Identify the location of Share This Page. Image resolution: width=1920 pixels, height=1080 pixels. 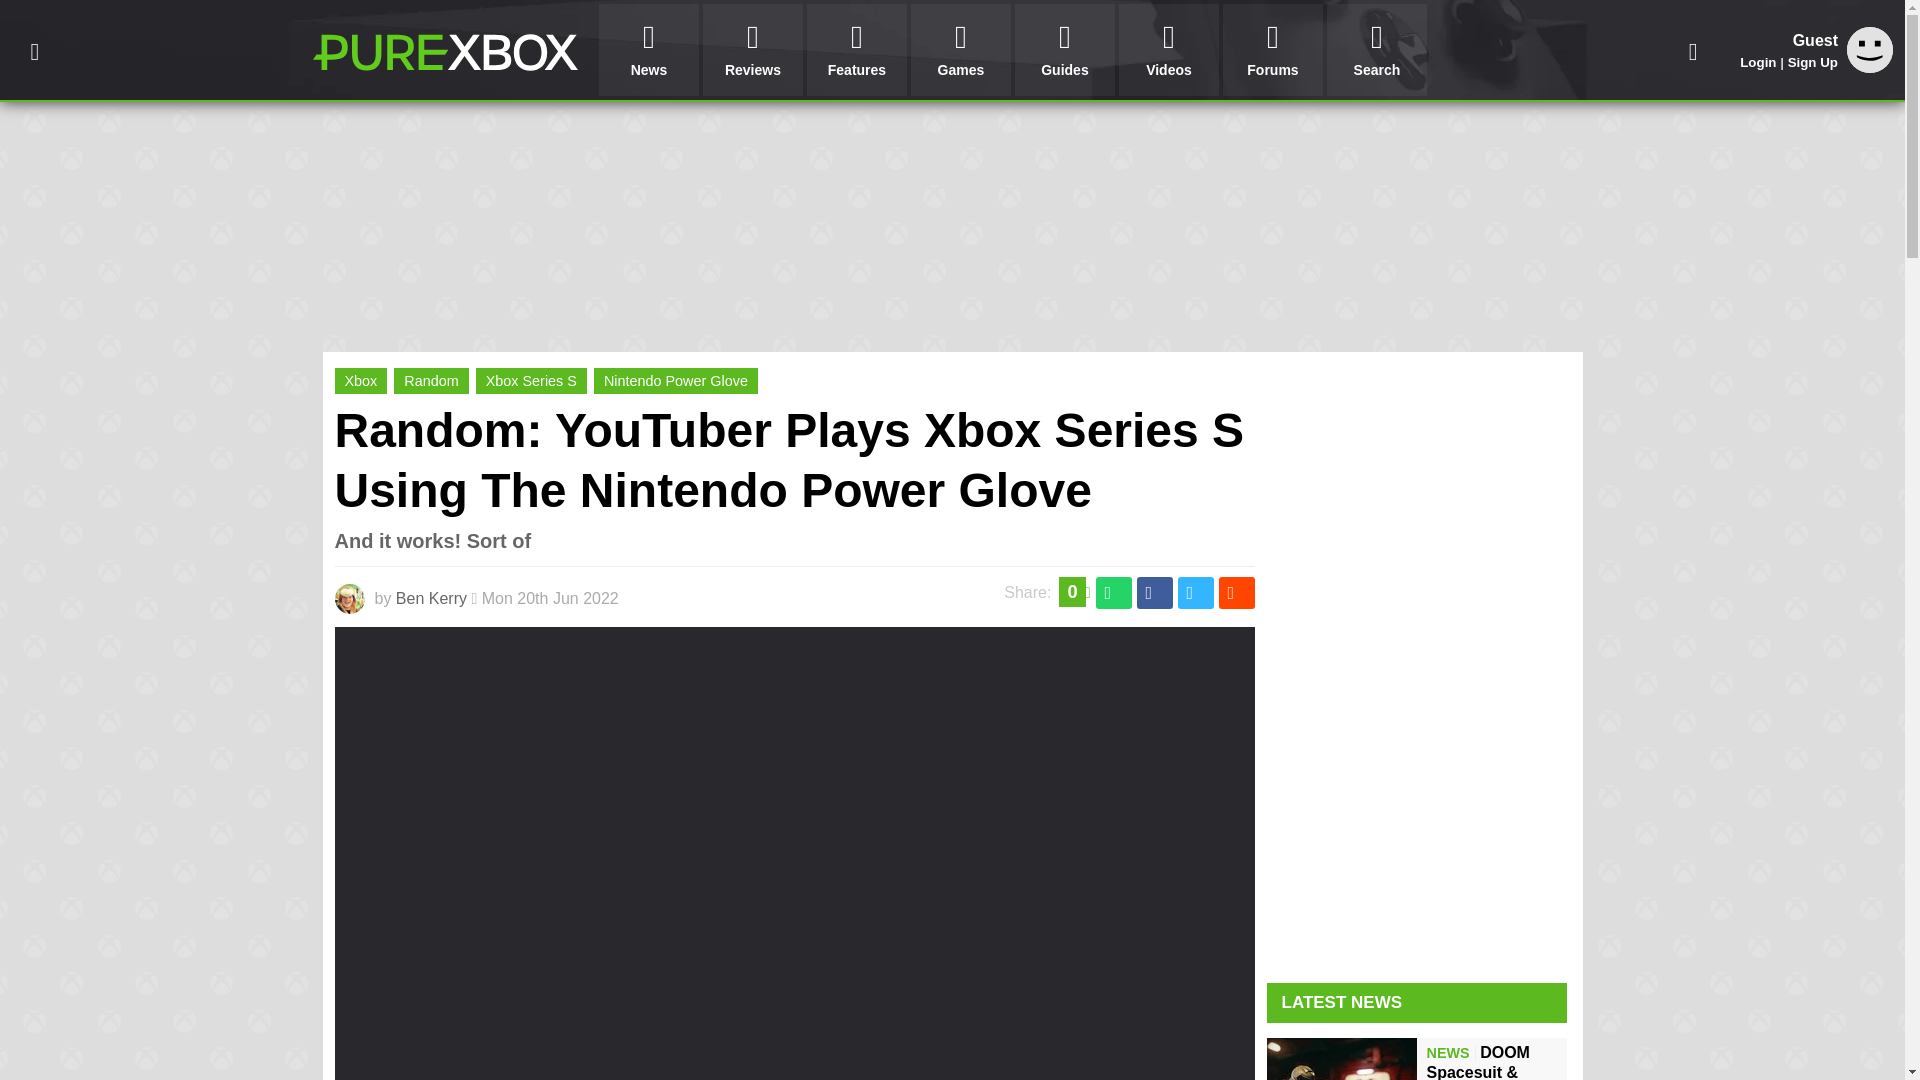
(1693, 50).